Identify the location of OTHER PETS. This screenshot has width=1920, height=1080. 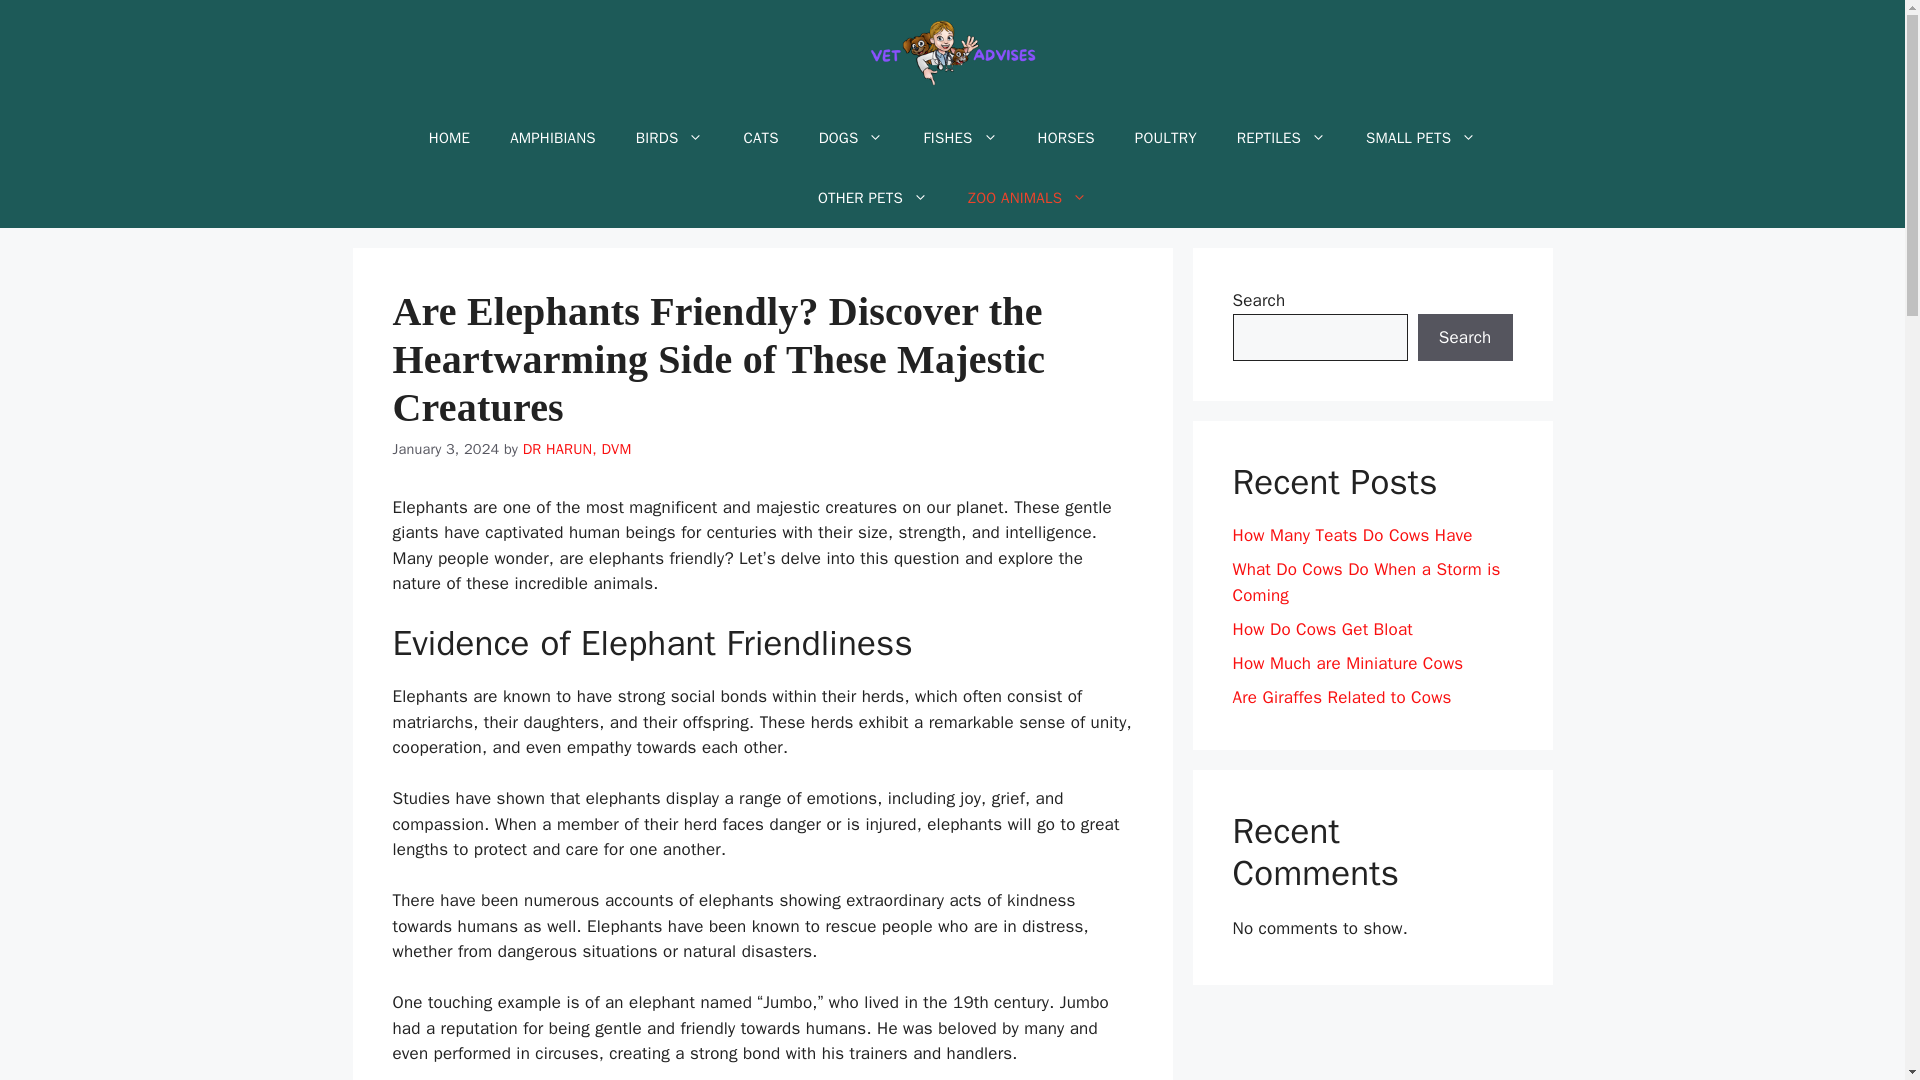
(873, 198).